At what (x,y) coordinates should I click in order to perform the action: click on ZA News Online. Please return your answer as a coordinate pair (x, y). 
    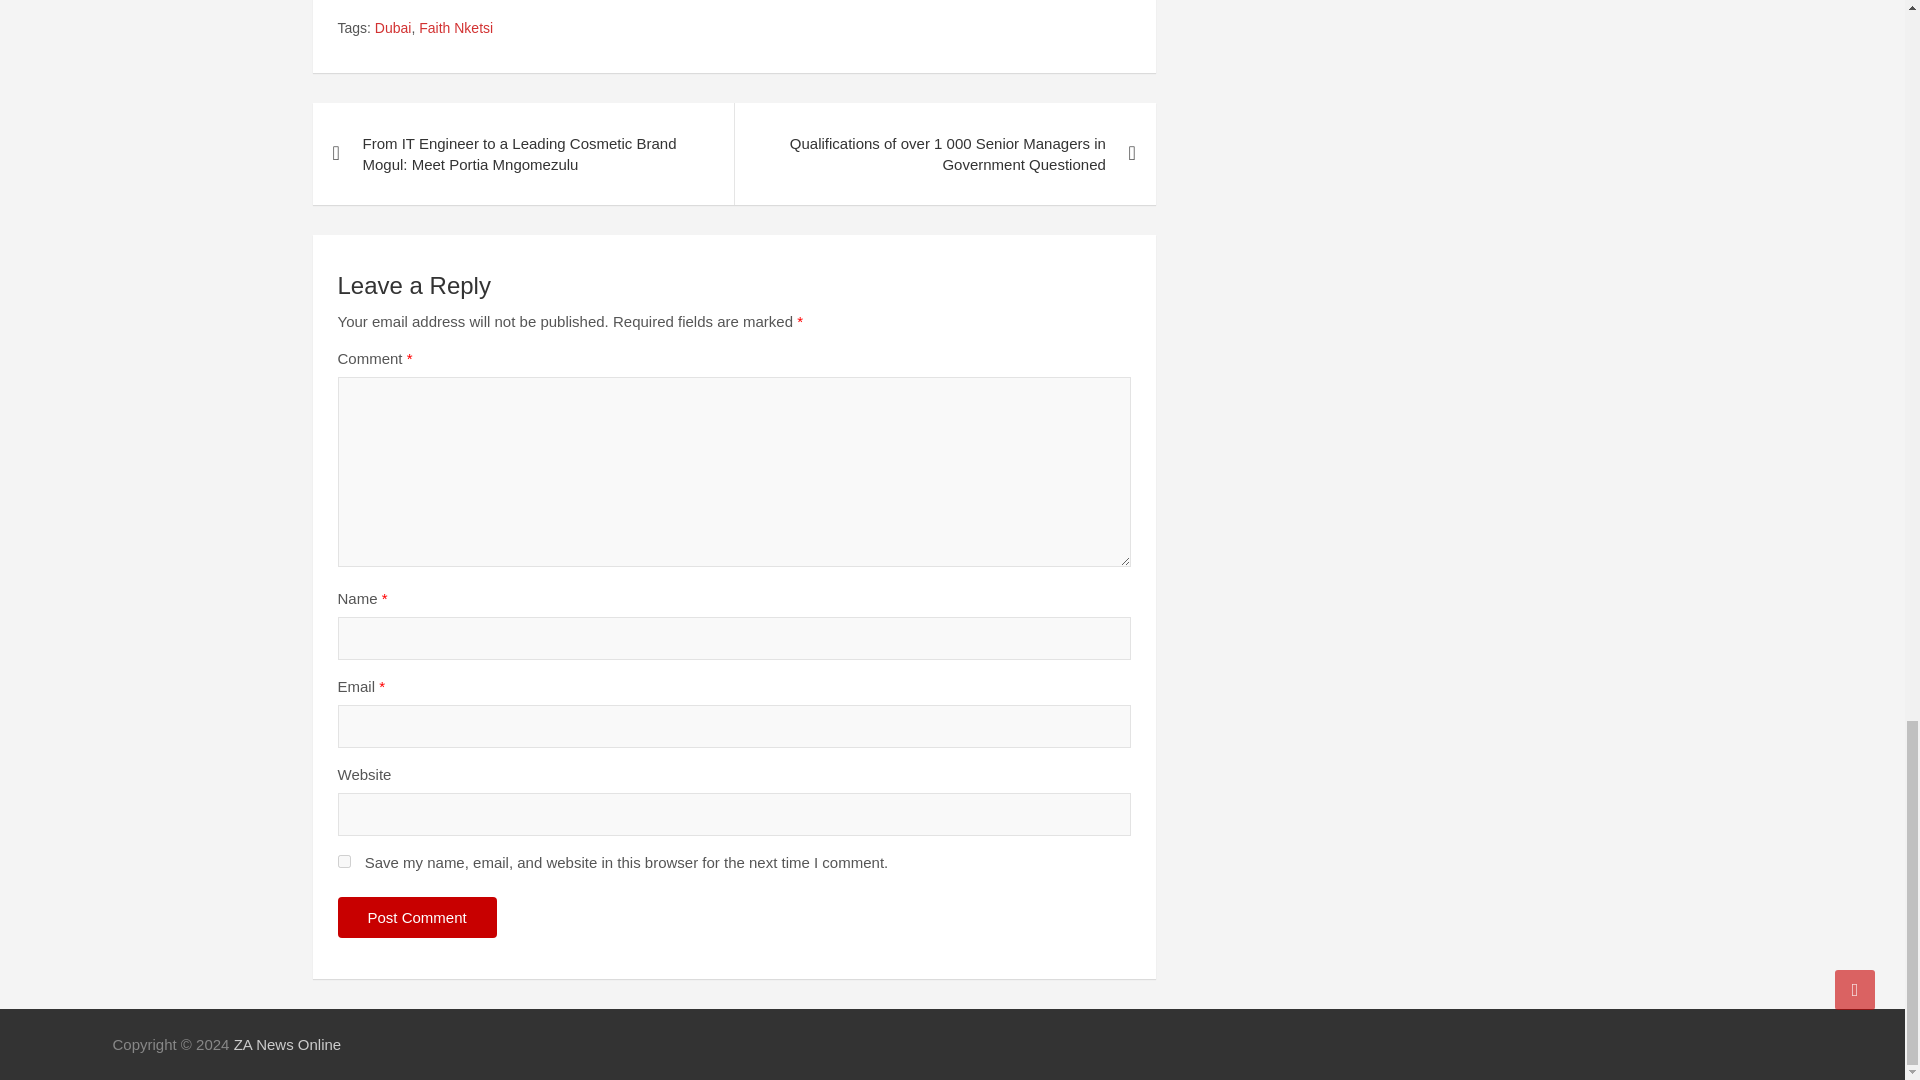
    Looking at the image, I should click on (288, 1044).